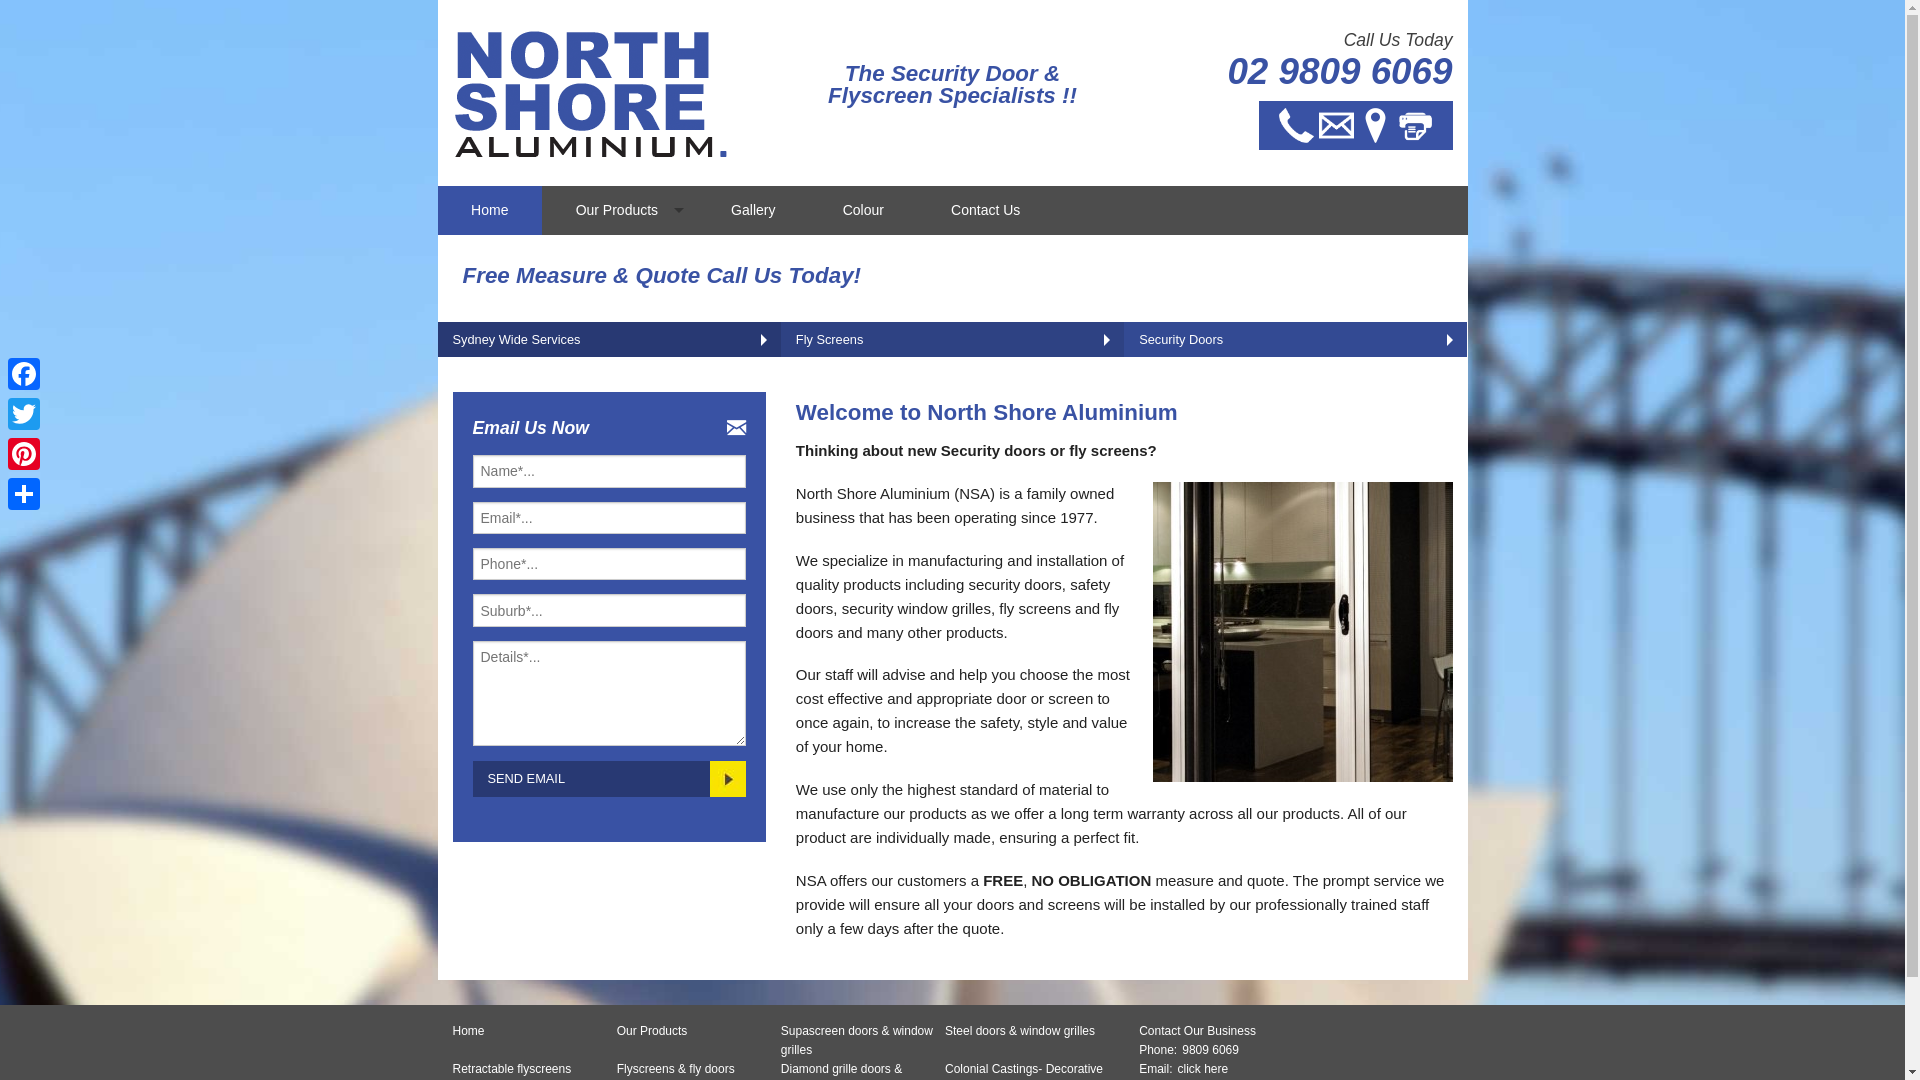  What do you see at coordinates (652, 1032) in the screenshot?
I see `Our Products` at bounding box center [652, 1032].